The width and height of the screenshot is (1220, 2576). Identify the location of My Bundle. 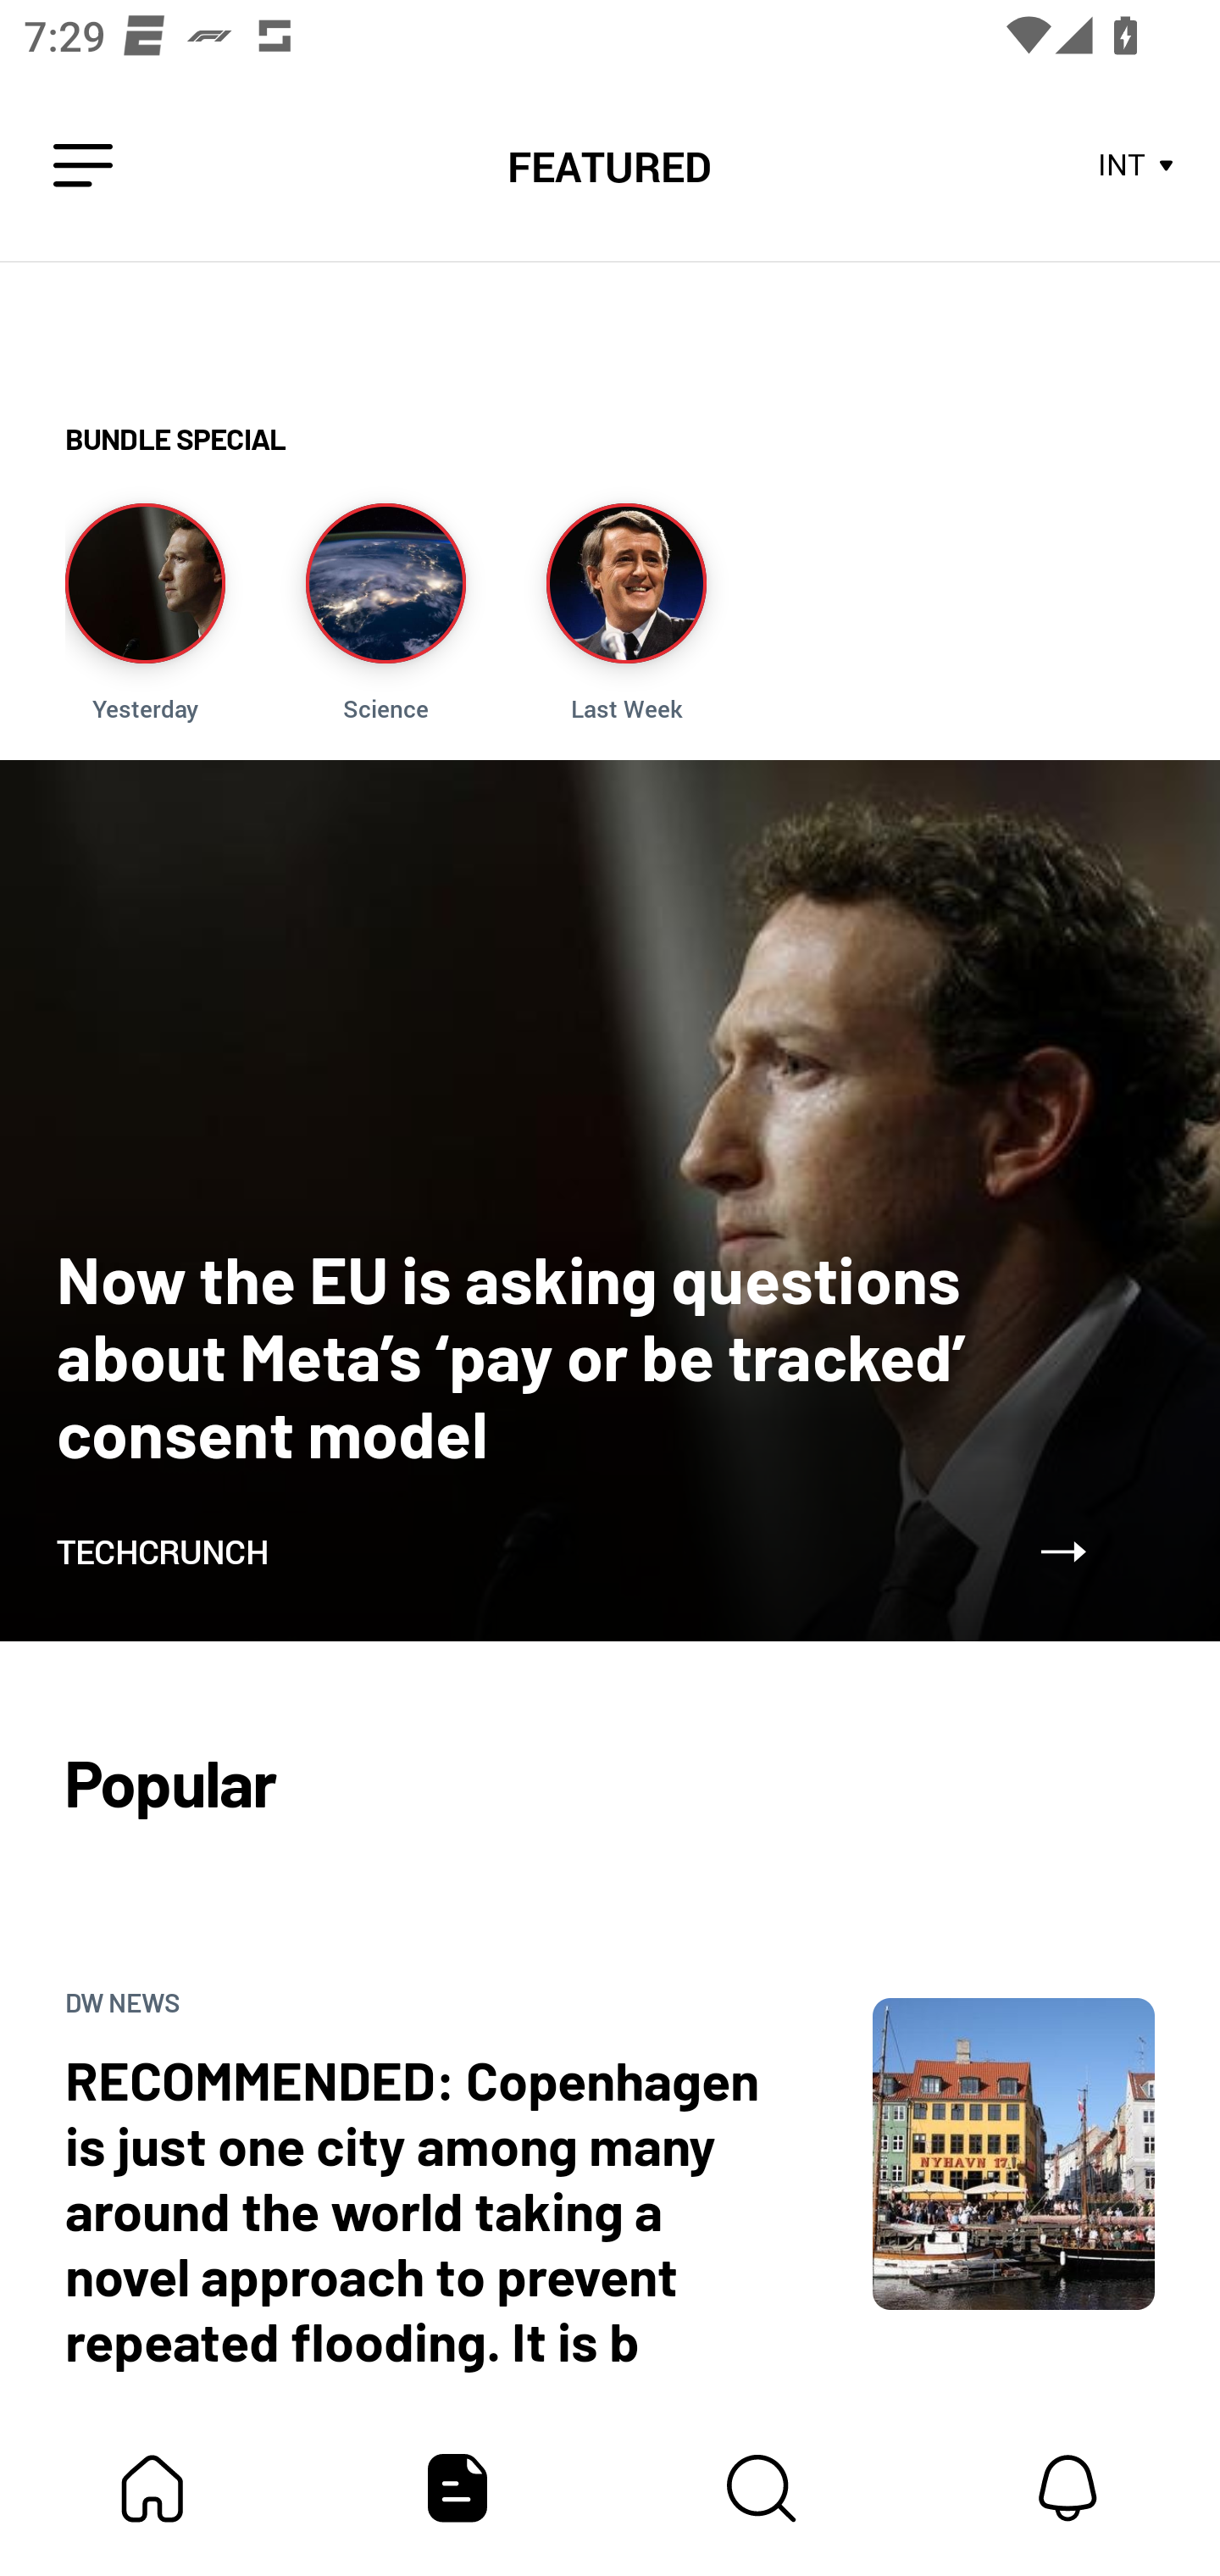
(152, 2488).